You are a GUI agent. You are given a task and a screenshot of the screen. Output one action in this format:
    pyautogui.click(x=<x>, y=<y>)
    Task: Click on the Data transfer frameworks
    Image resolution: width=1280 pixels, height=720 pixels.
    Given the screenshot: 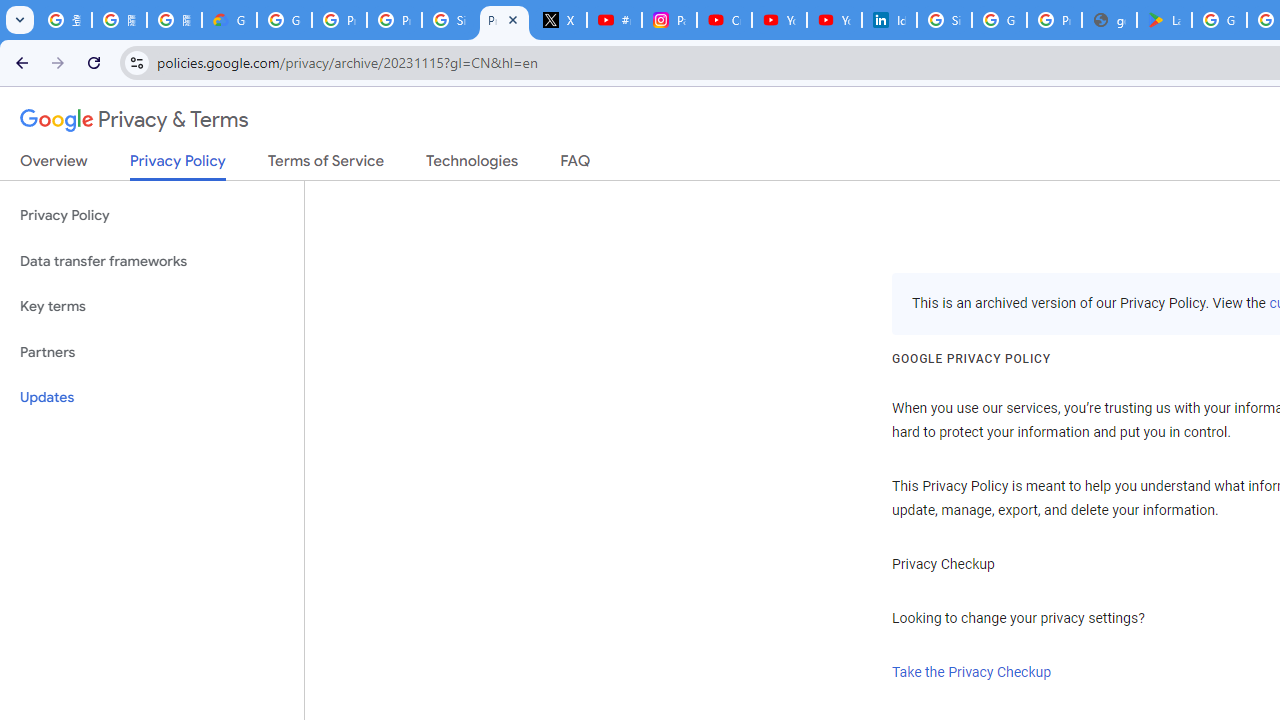 What is the action you would take?
    pyautogui.click(x=152, y=262)
    